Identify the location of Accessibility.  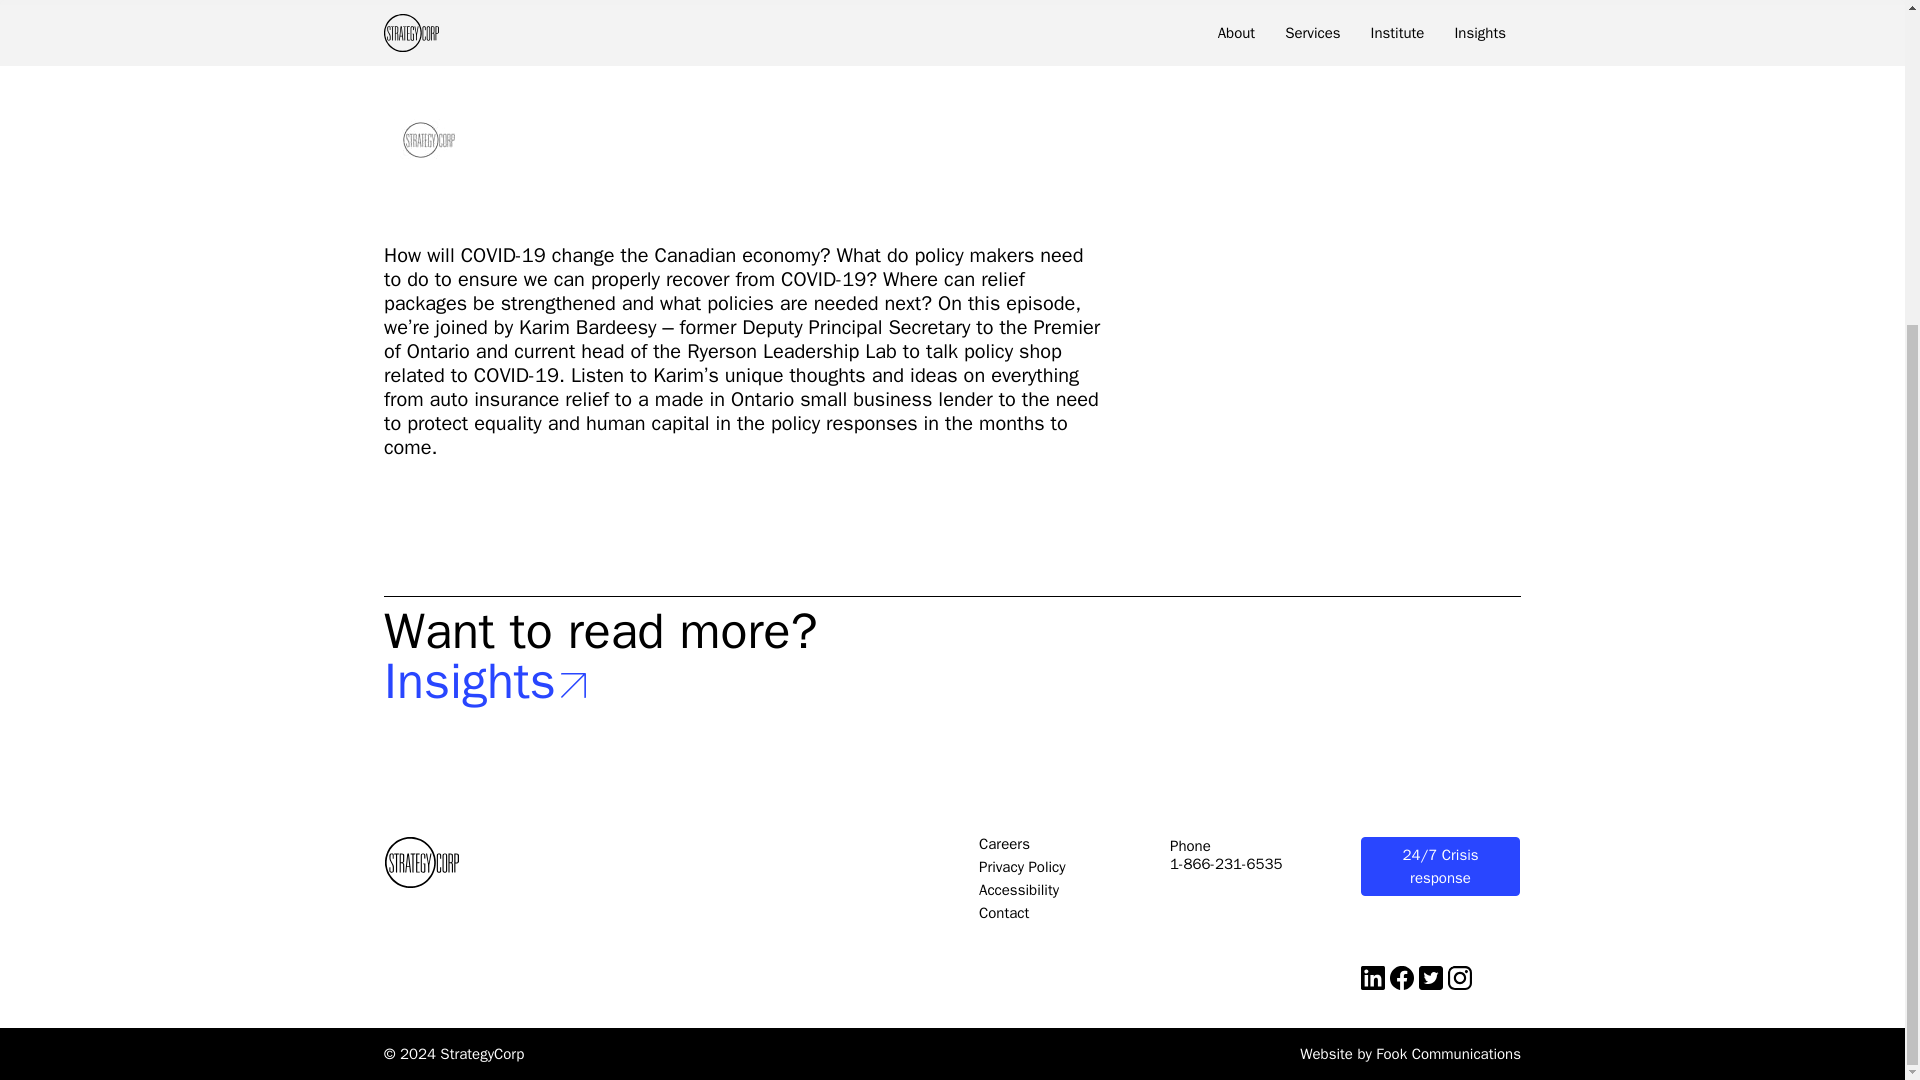
(1019, 890).